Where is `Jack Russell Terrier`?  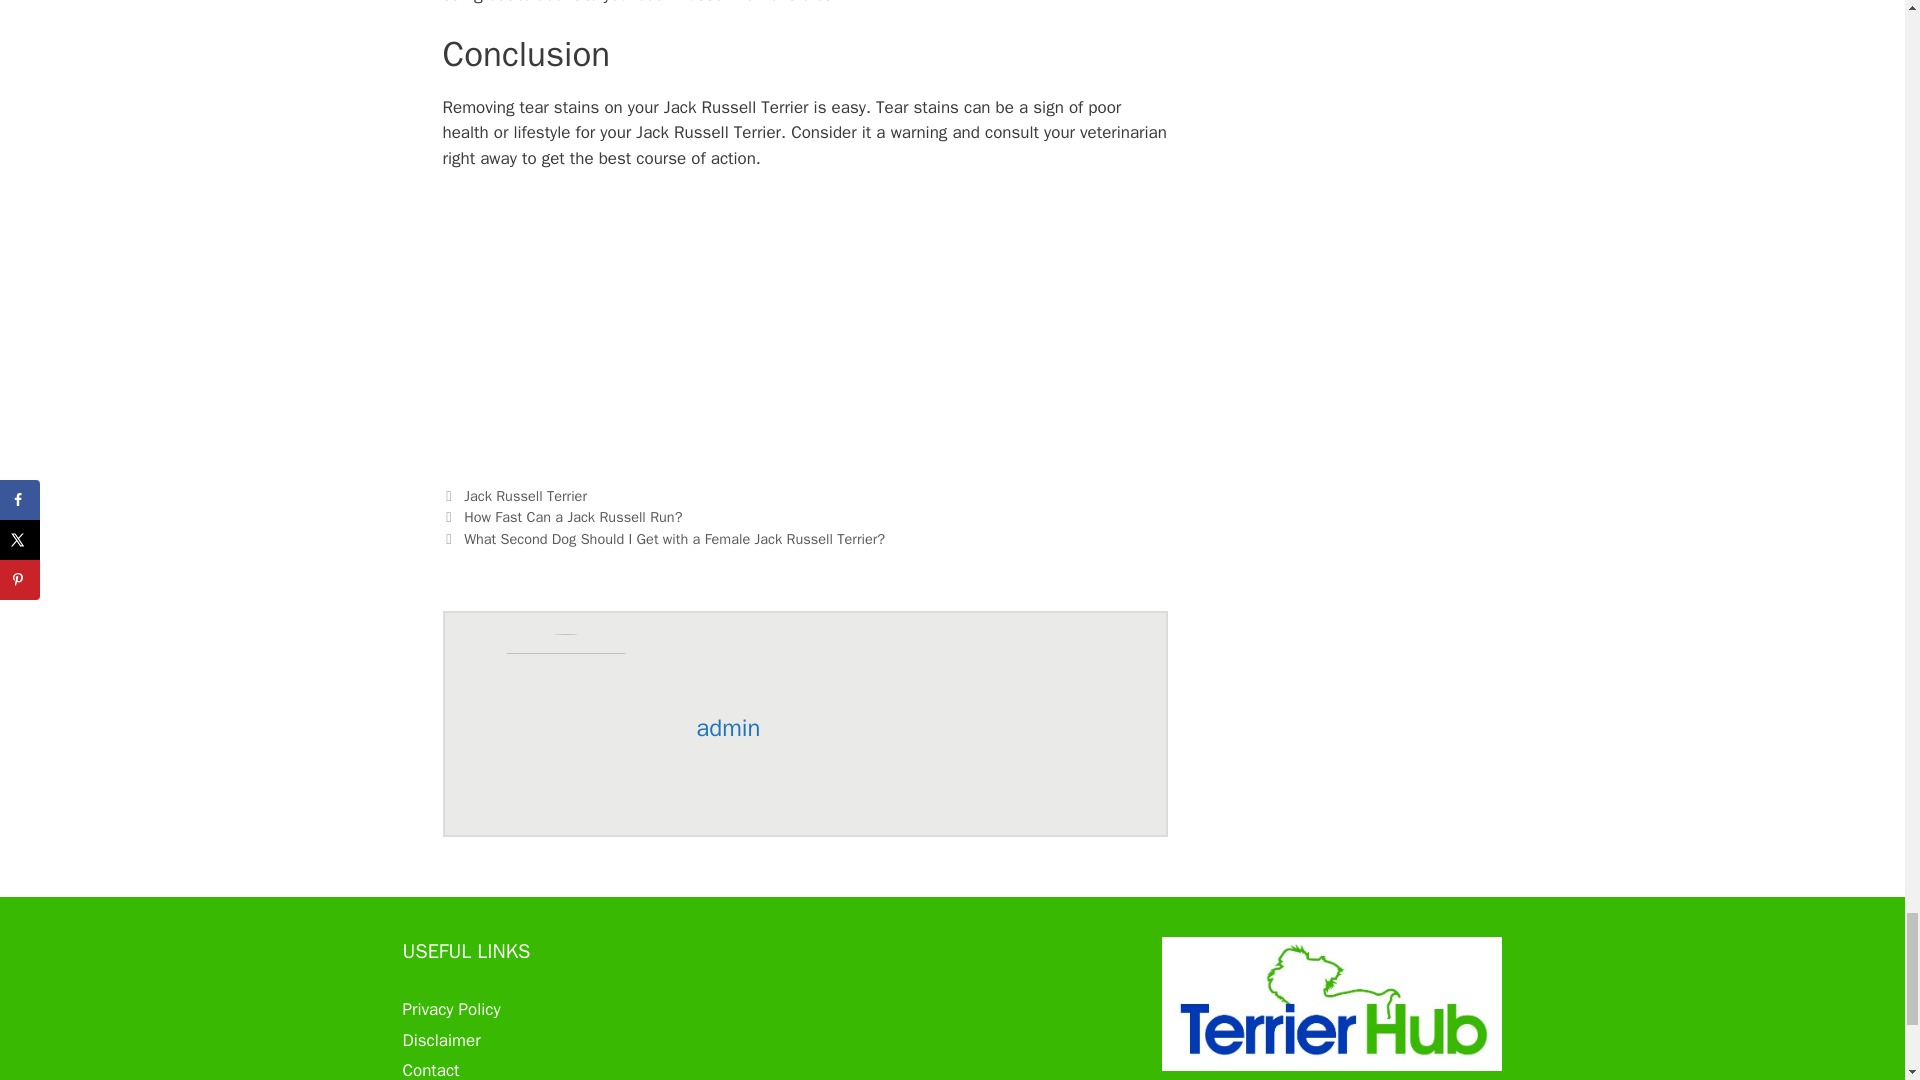
Jack Russell Terrier is located at coordinates (526, 496).